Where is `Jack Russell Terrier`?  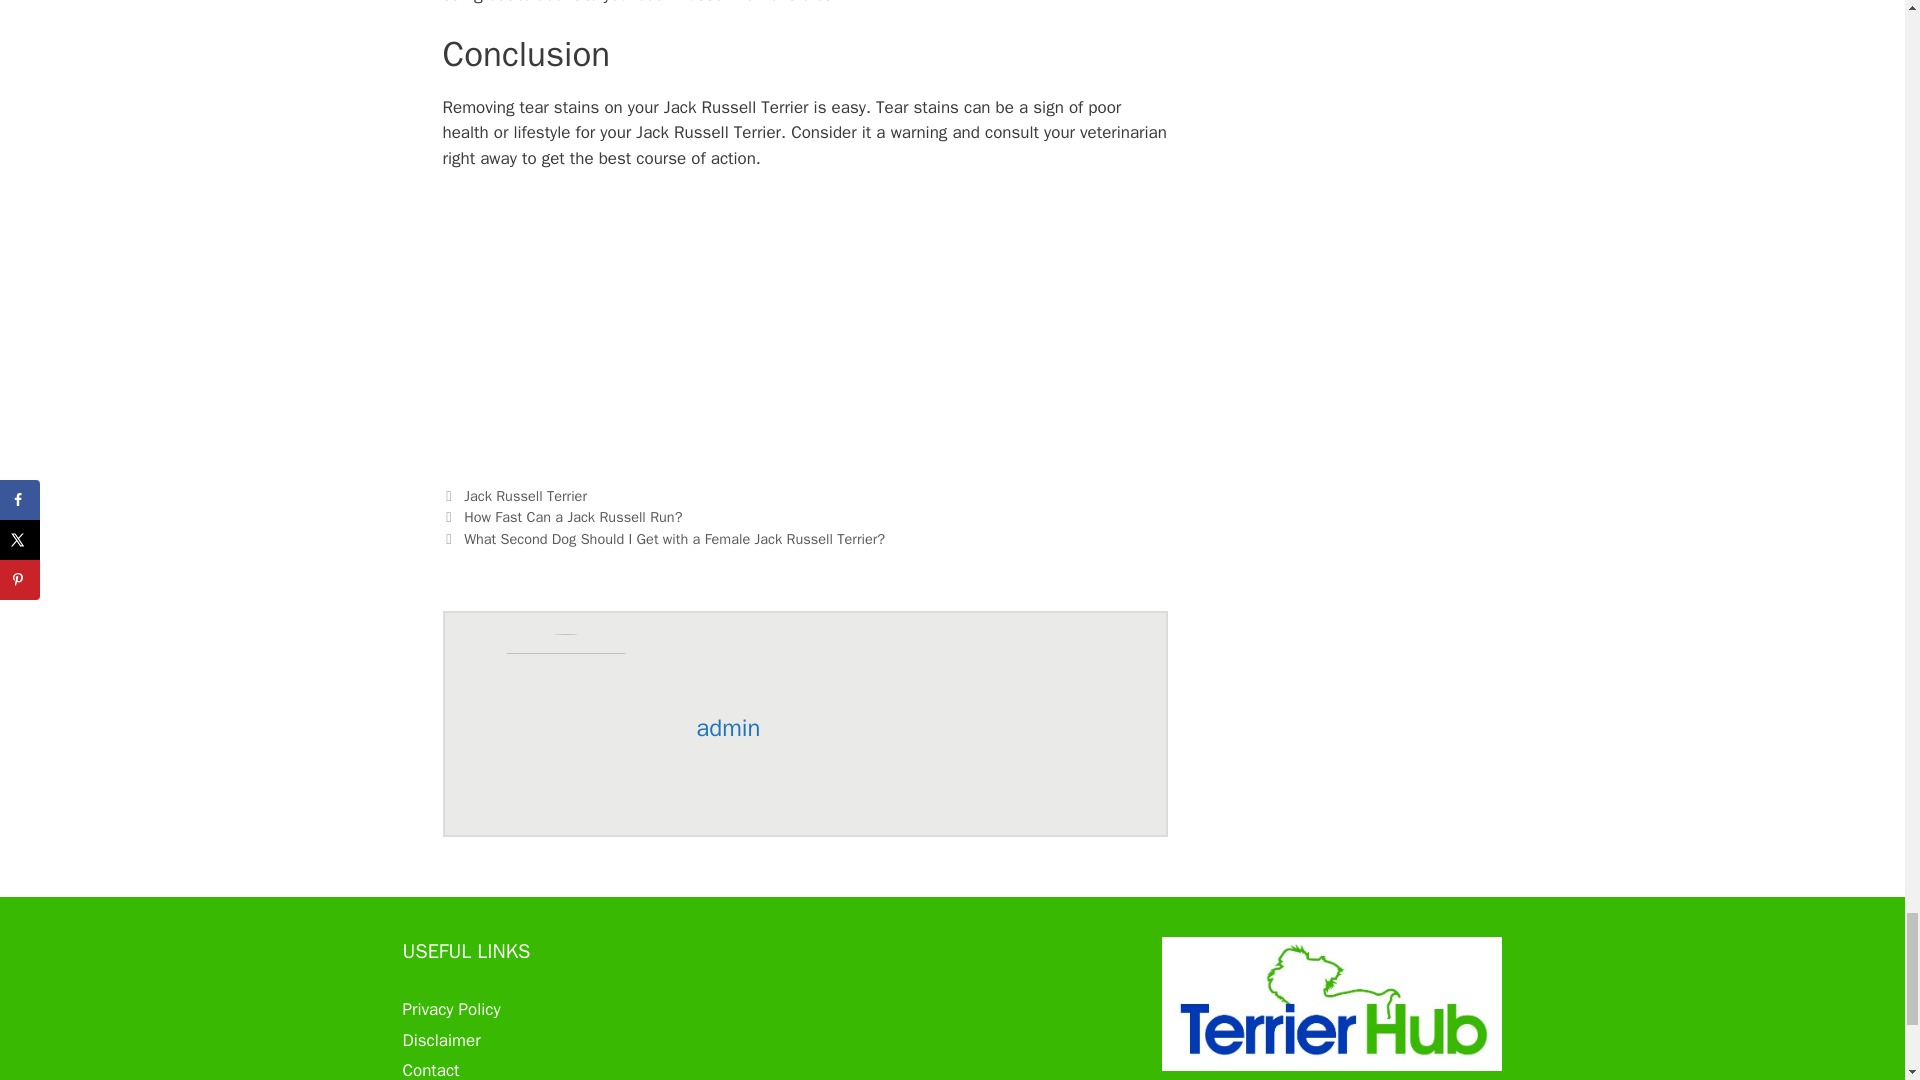
Jack Russell Terrier is located at coordinates (526, 496).